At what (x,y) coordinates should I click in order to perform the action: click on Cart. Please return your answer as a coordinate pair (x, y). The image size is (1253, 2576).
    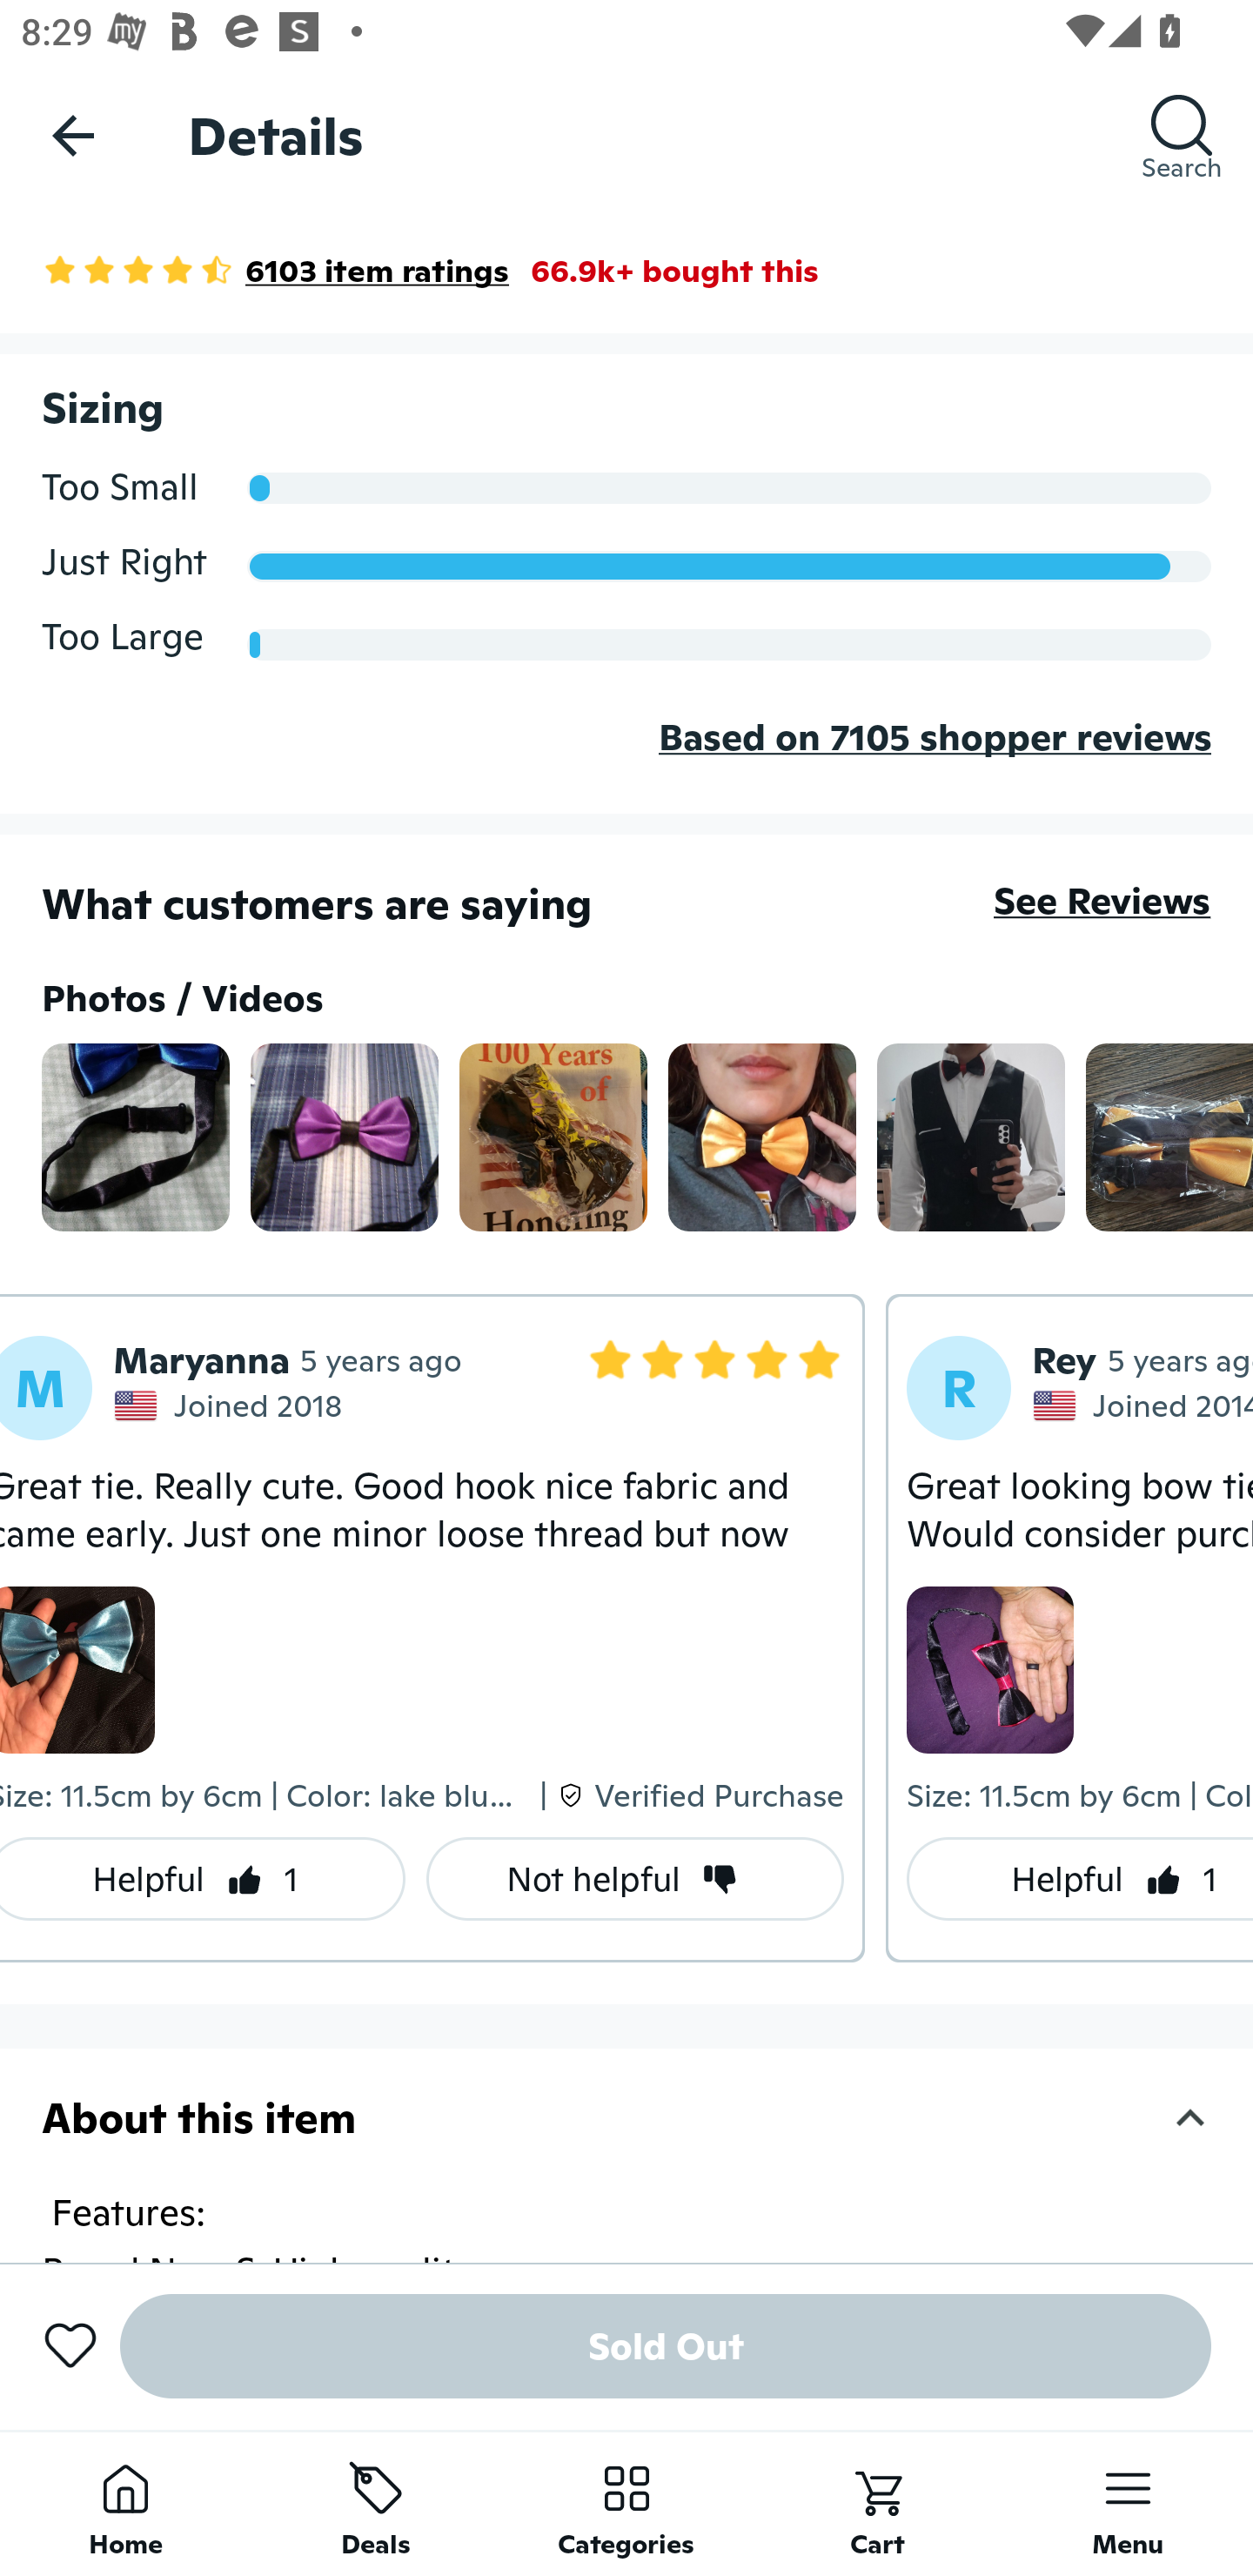
    Looking at the image, I should click on (877, 2503).